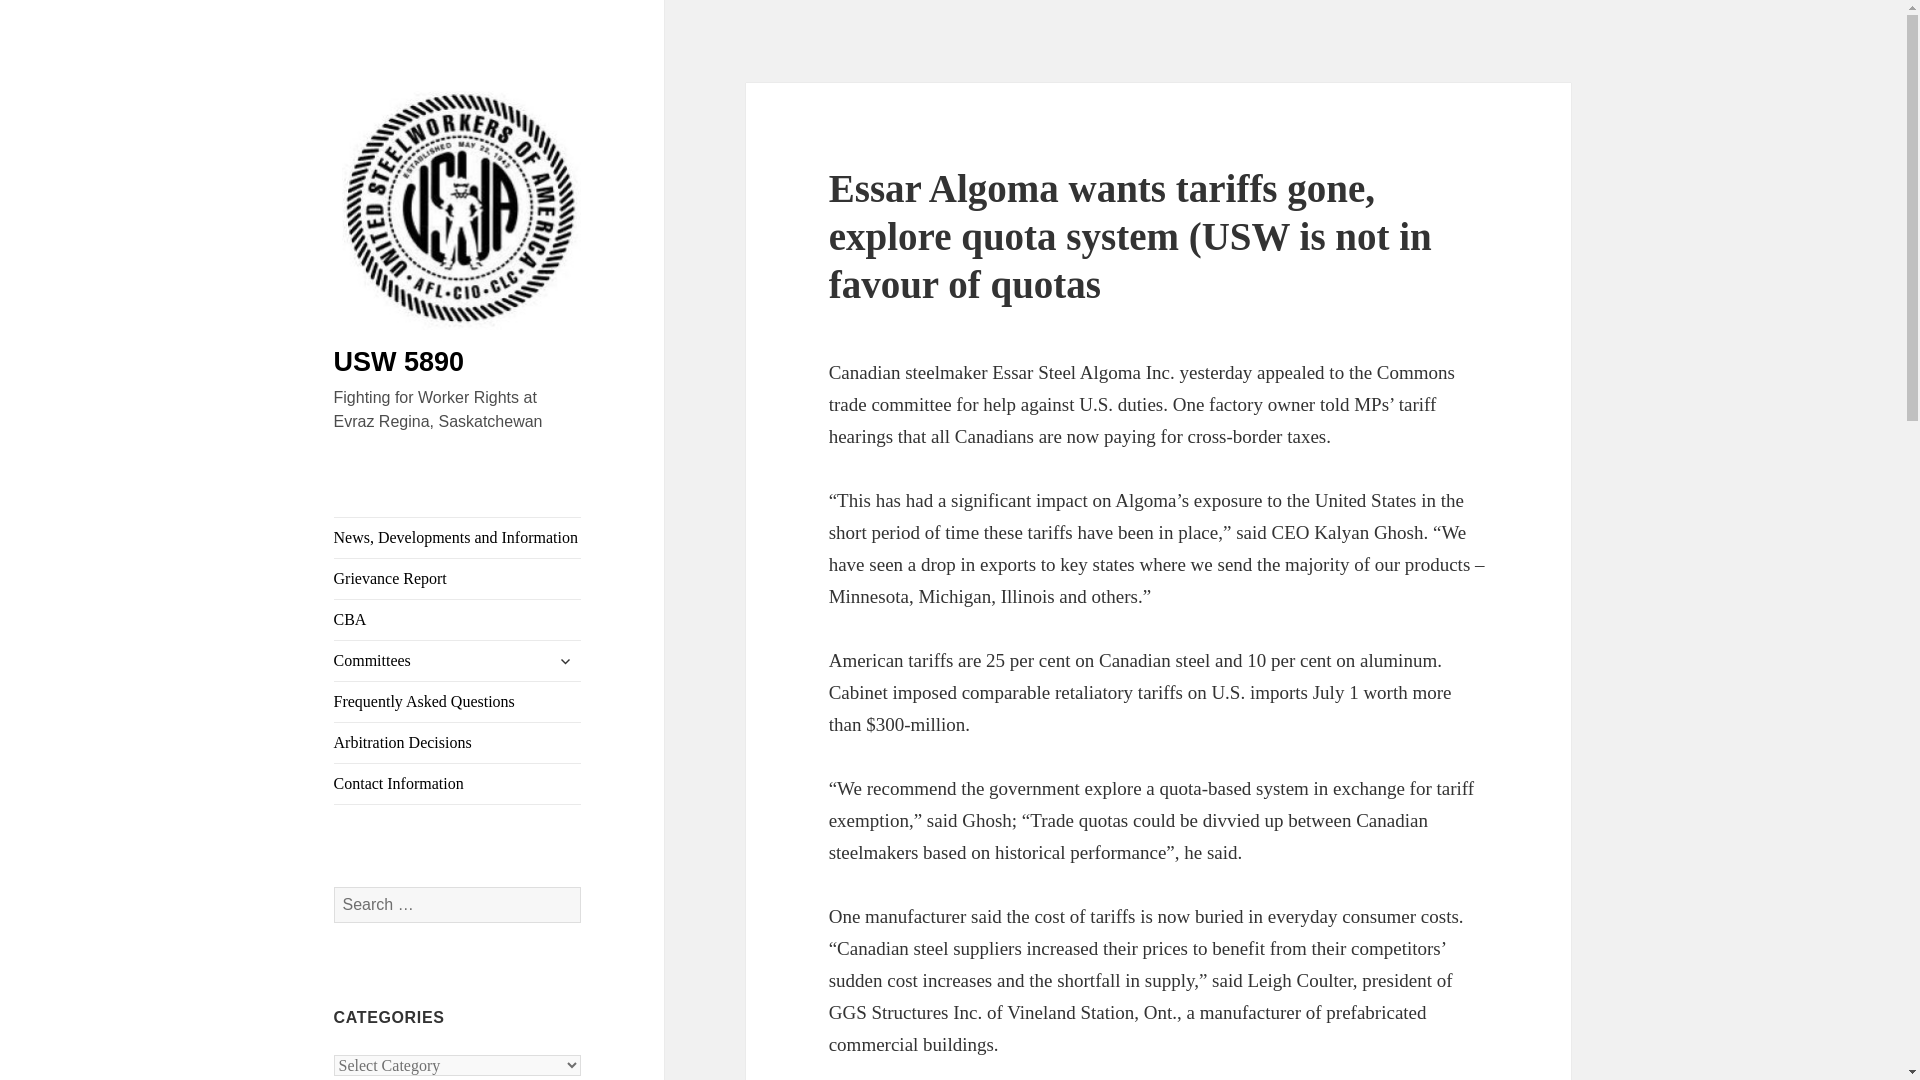 The height and width of the screenshot is (1080, 1920). I want to click on Frequently Asked Questions, so click(458, 702).